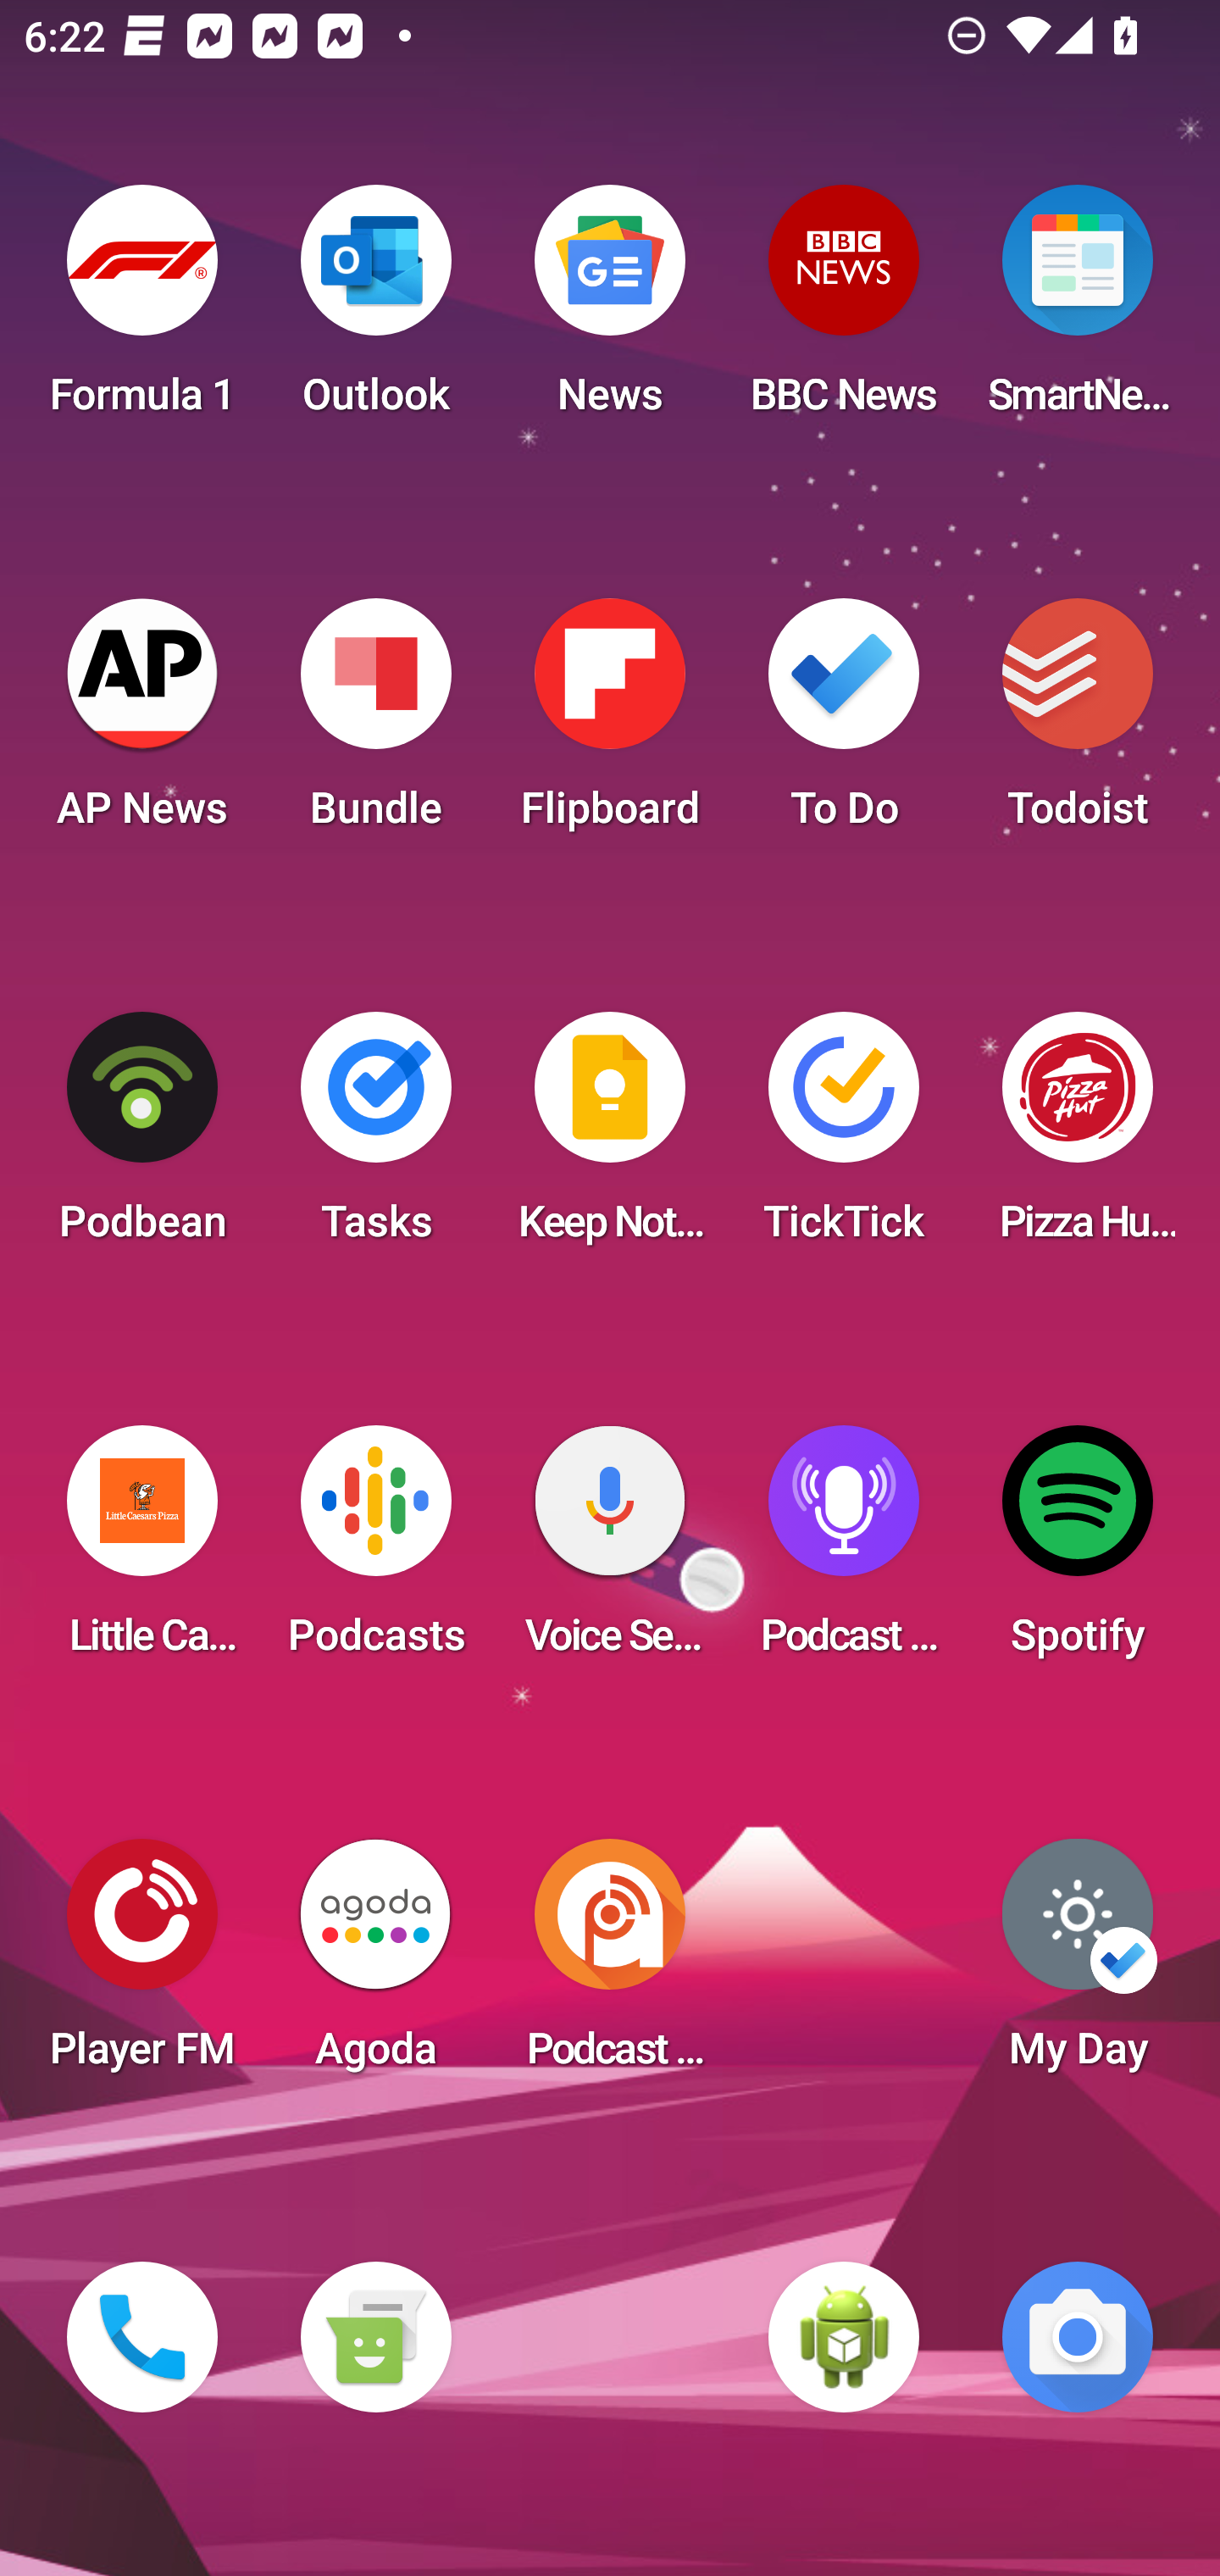 Image resolution: width=1220 pixels, height=2576 pixels. Describe the element at coordinates (844, 1551) in the screenshot. I see `Podcast Player` at that location.